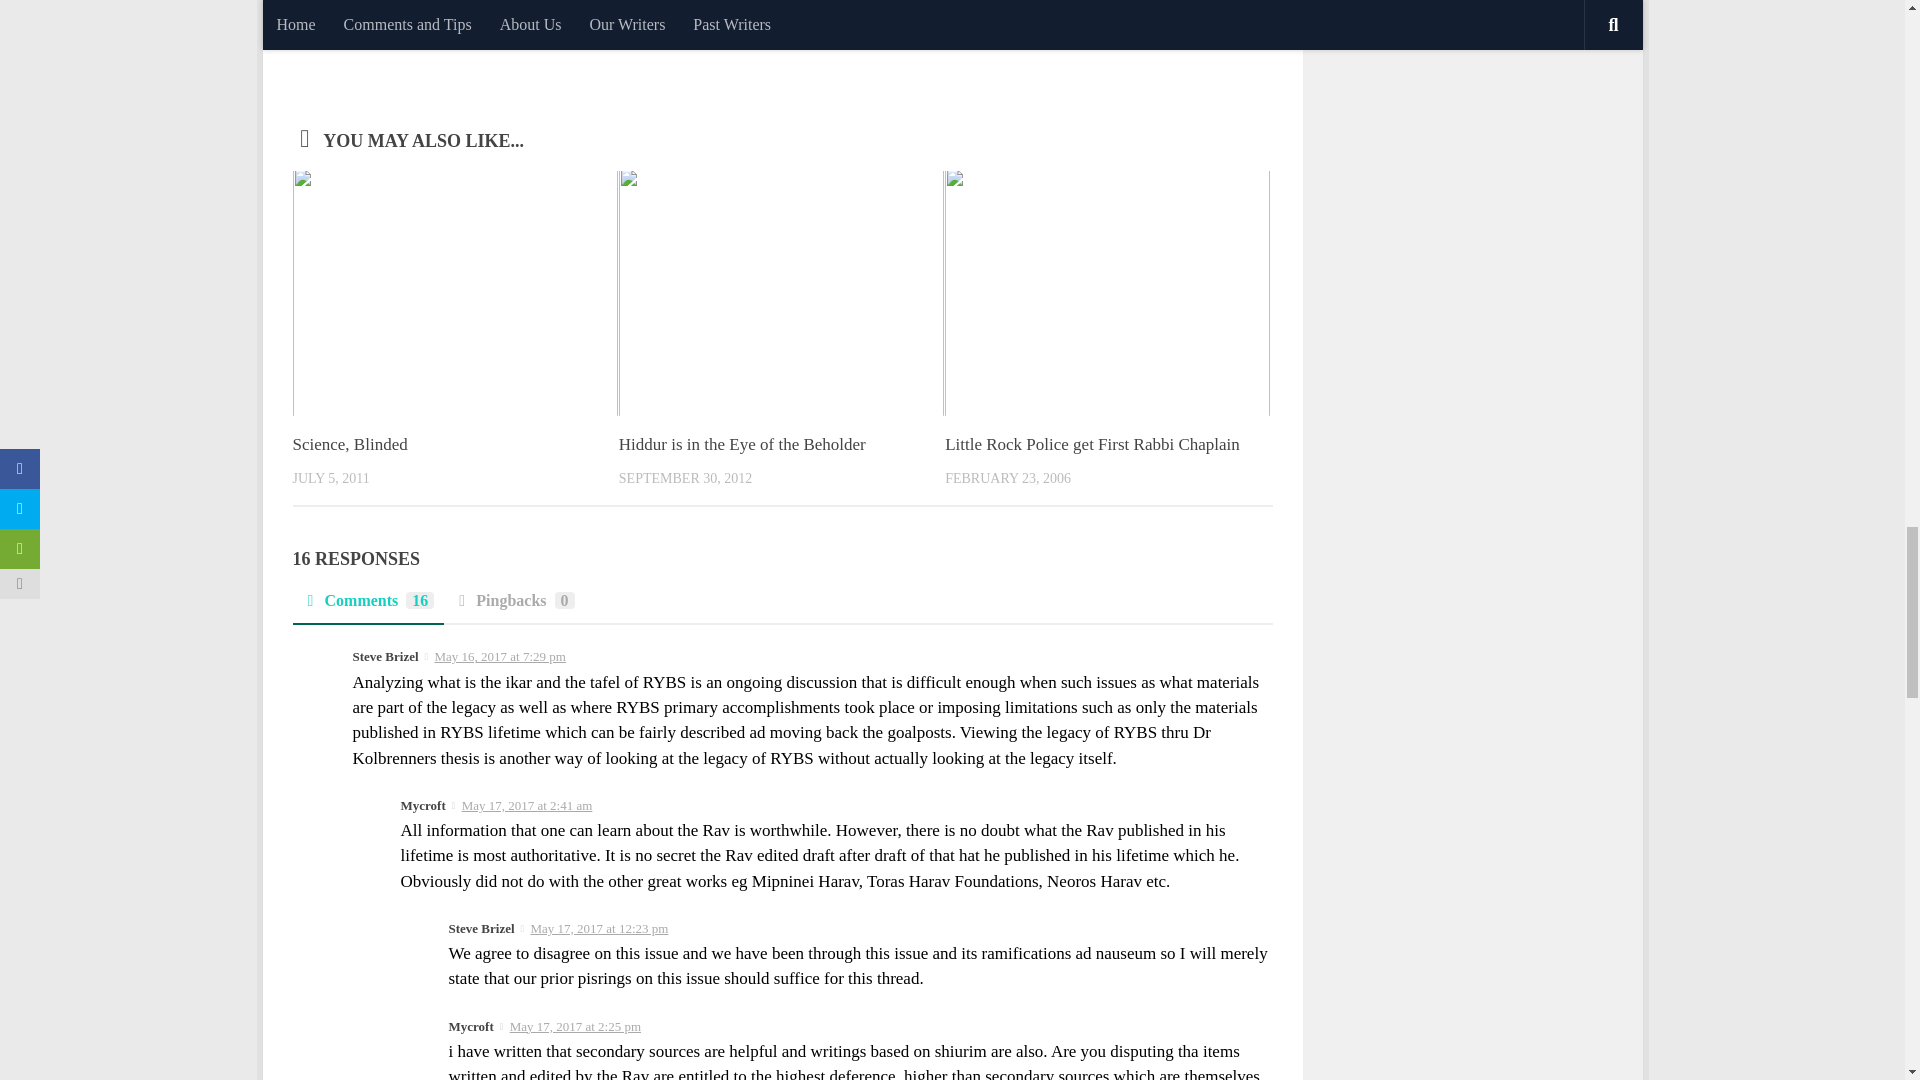 The height and width of the screenshot is (1080, 1920). I want to click on Science, Blinded, so click(349, 444).